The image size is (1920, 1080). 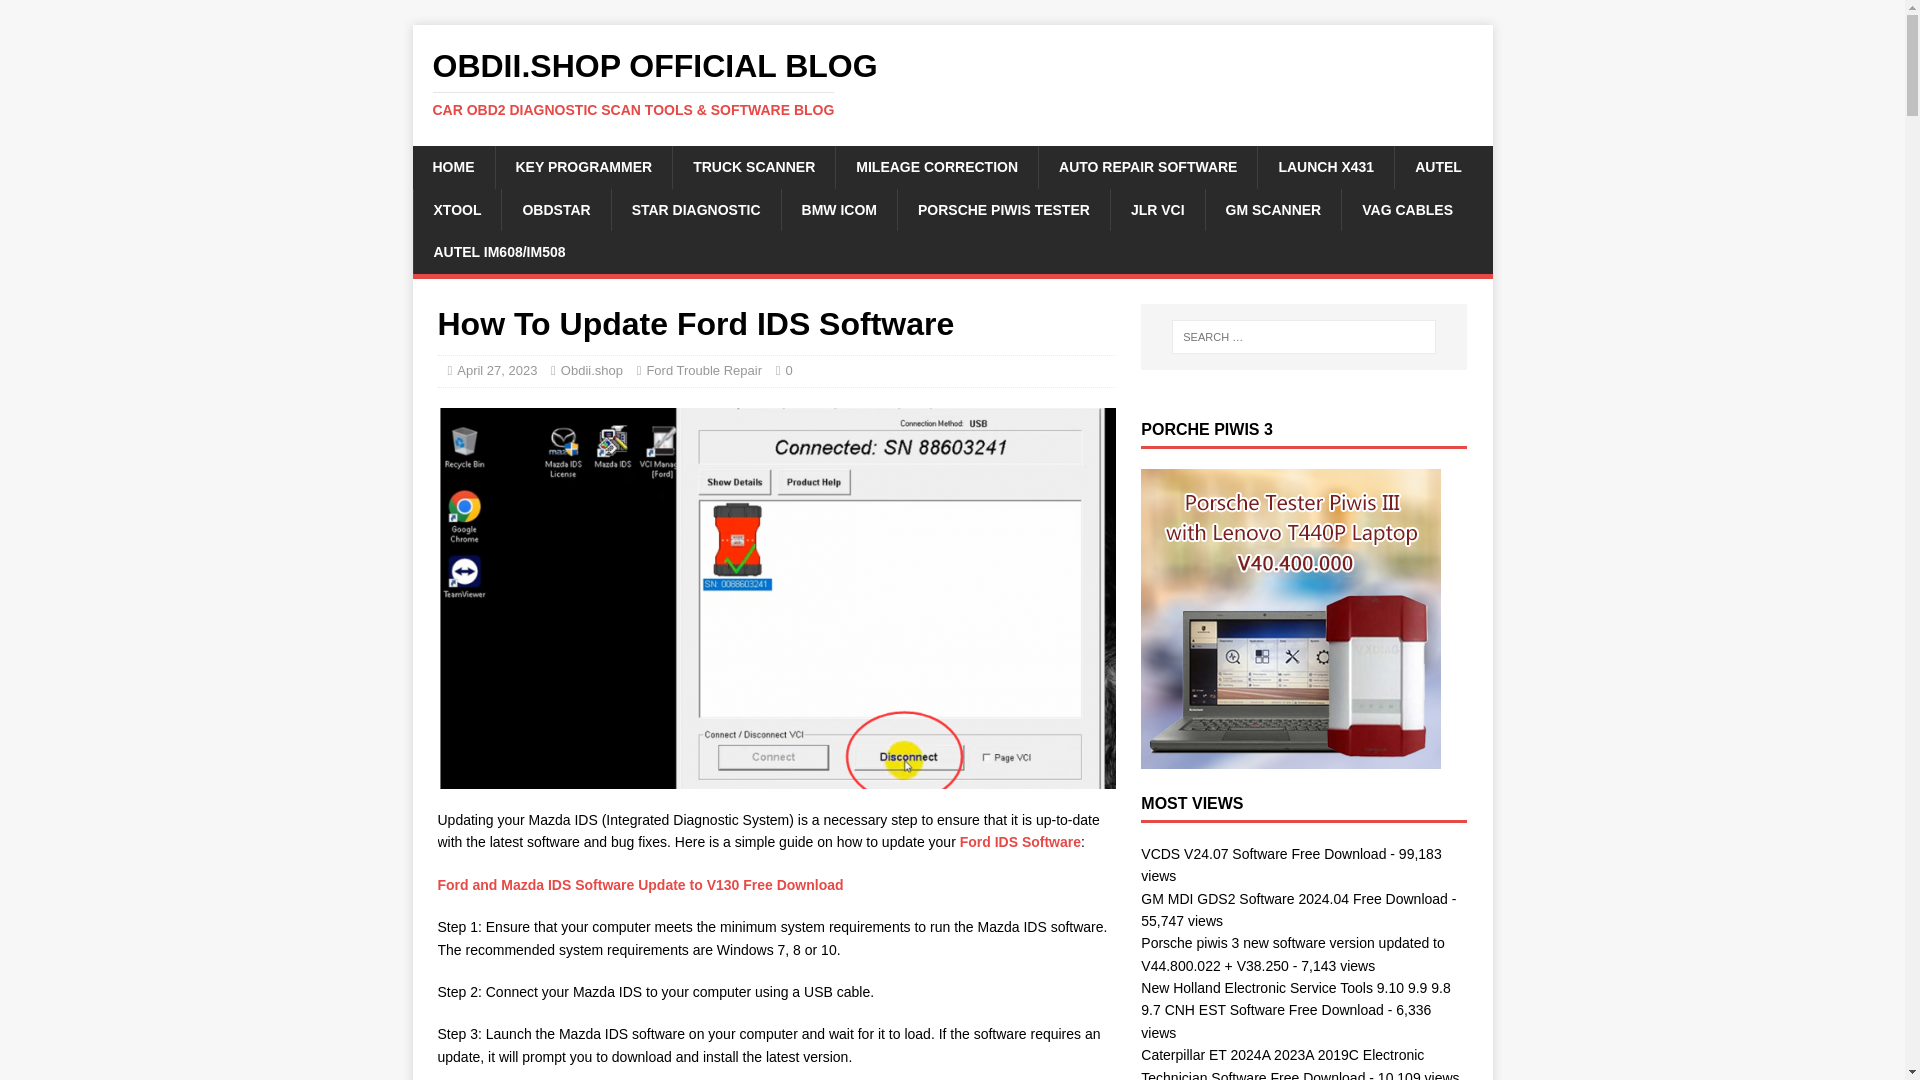 I want to click on AUTO REPAIR SOFTWARE, so click(x=1148, y=166).